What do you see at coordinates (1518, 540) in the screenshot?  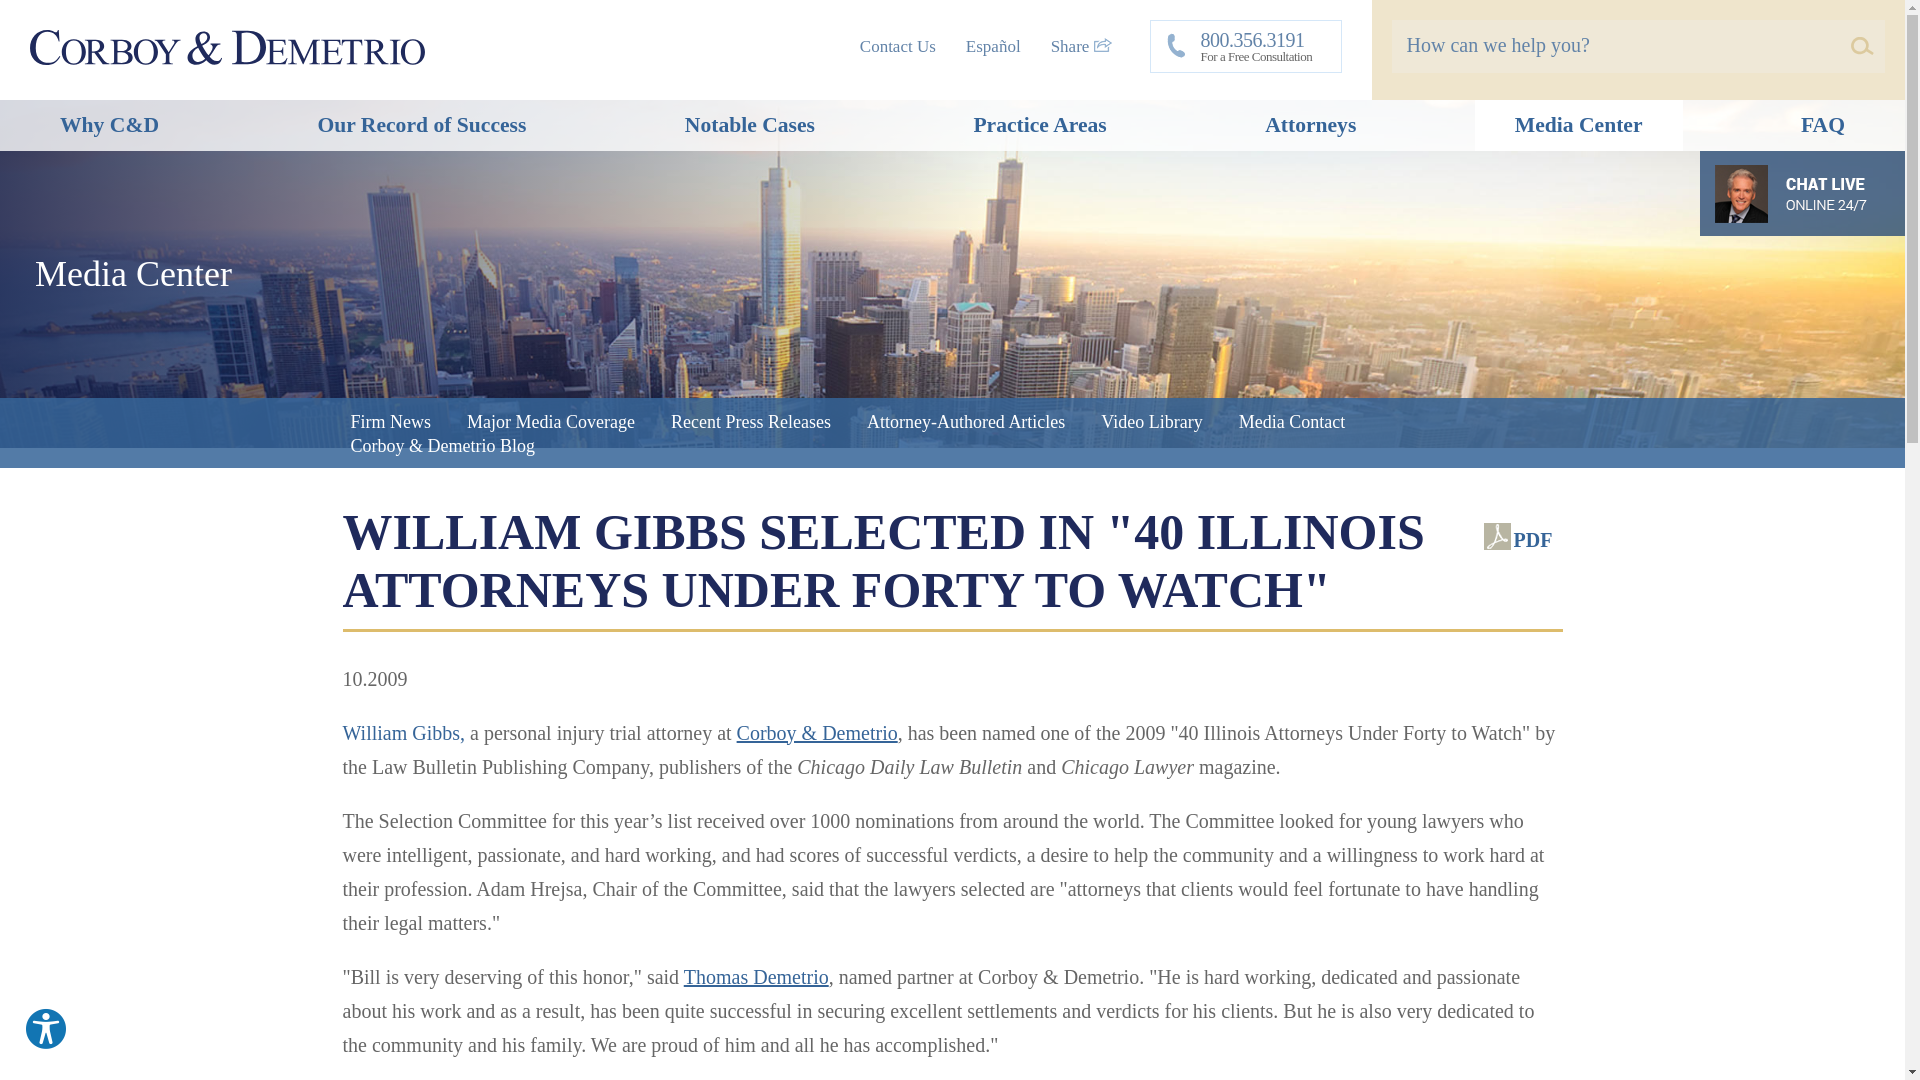 I see `PDF` at bounding box center [1518, 540].